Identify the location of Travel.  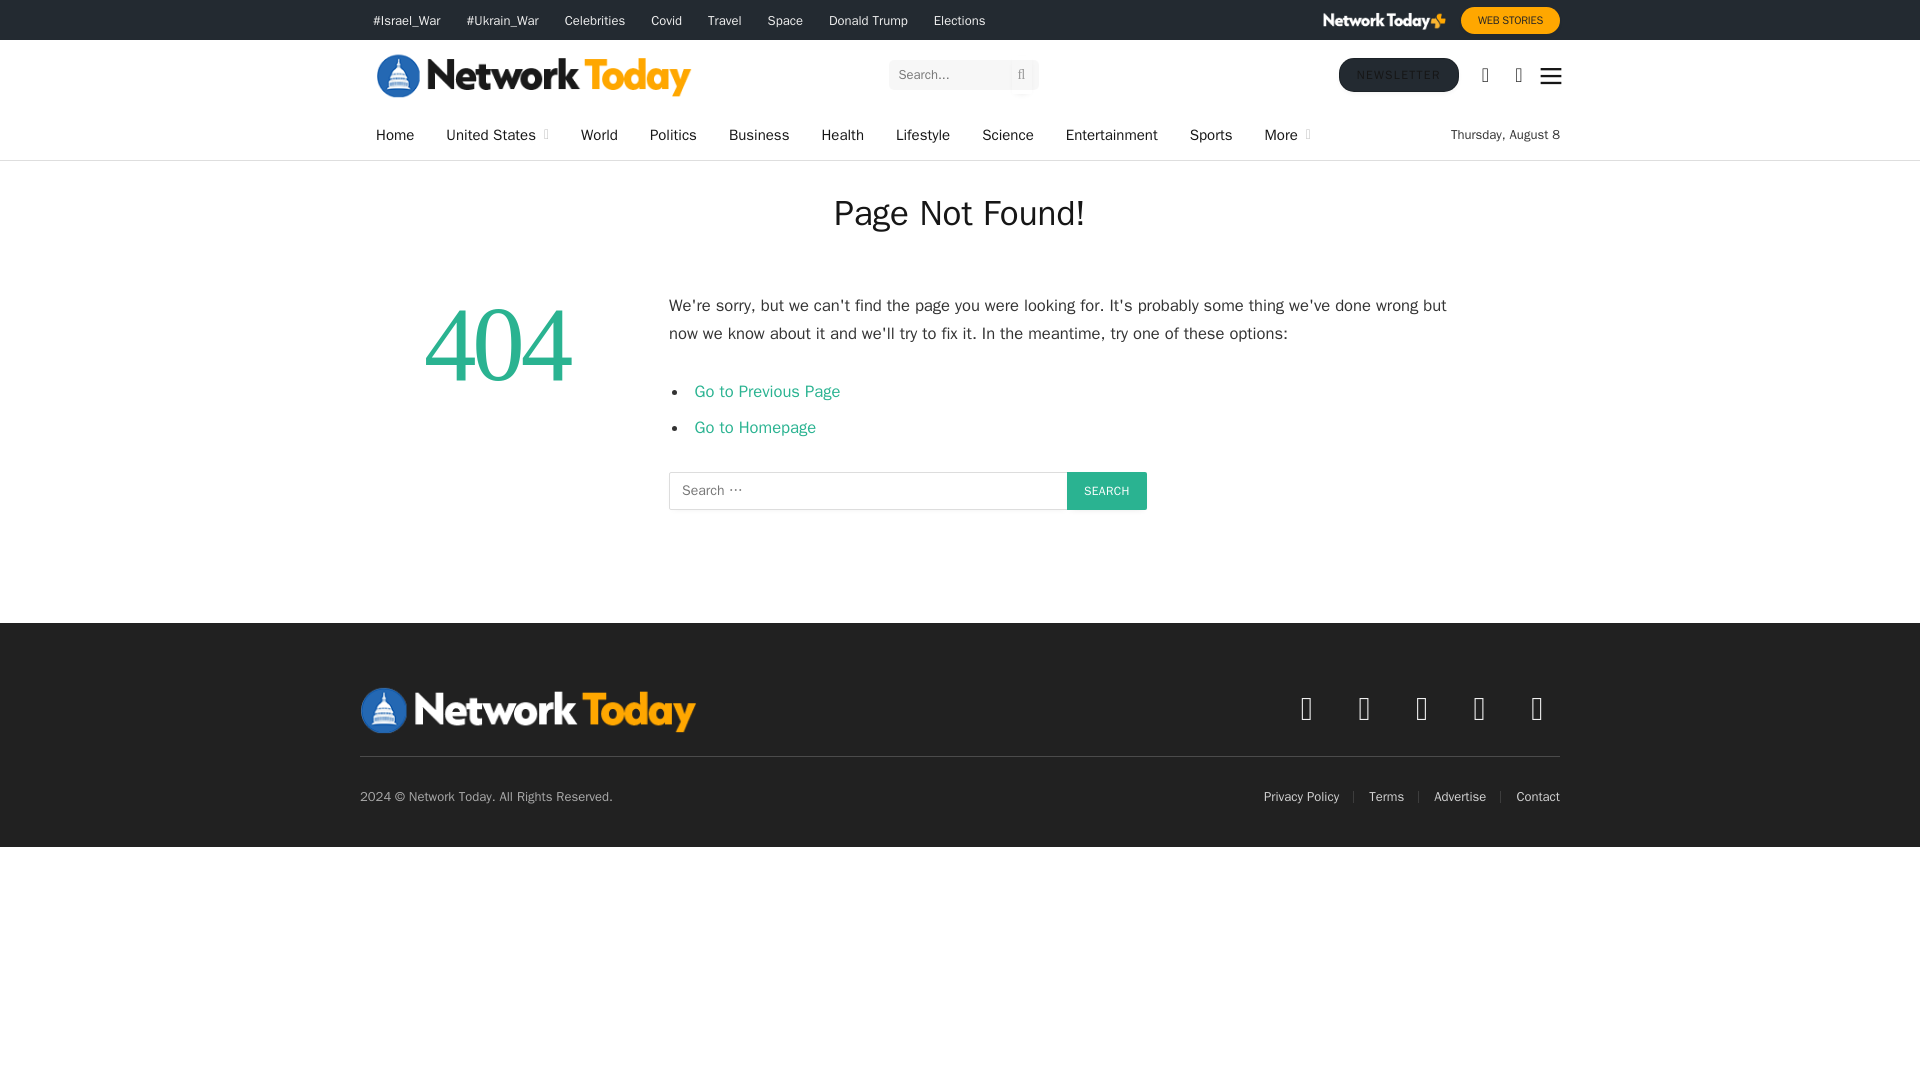
(724, 20).